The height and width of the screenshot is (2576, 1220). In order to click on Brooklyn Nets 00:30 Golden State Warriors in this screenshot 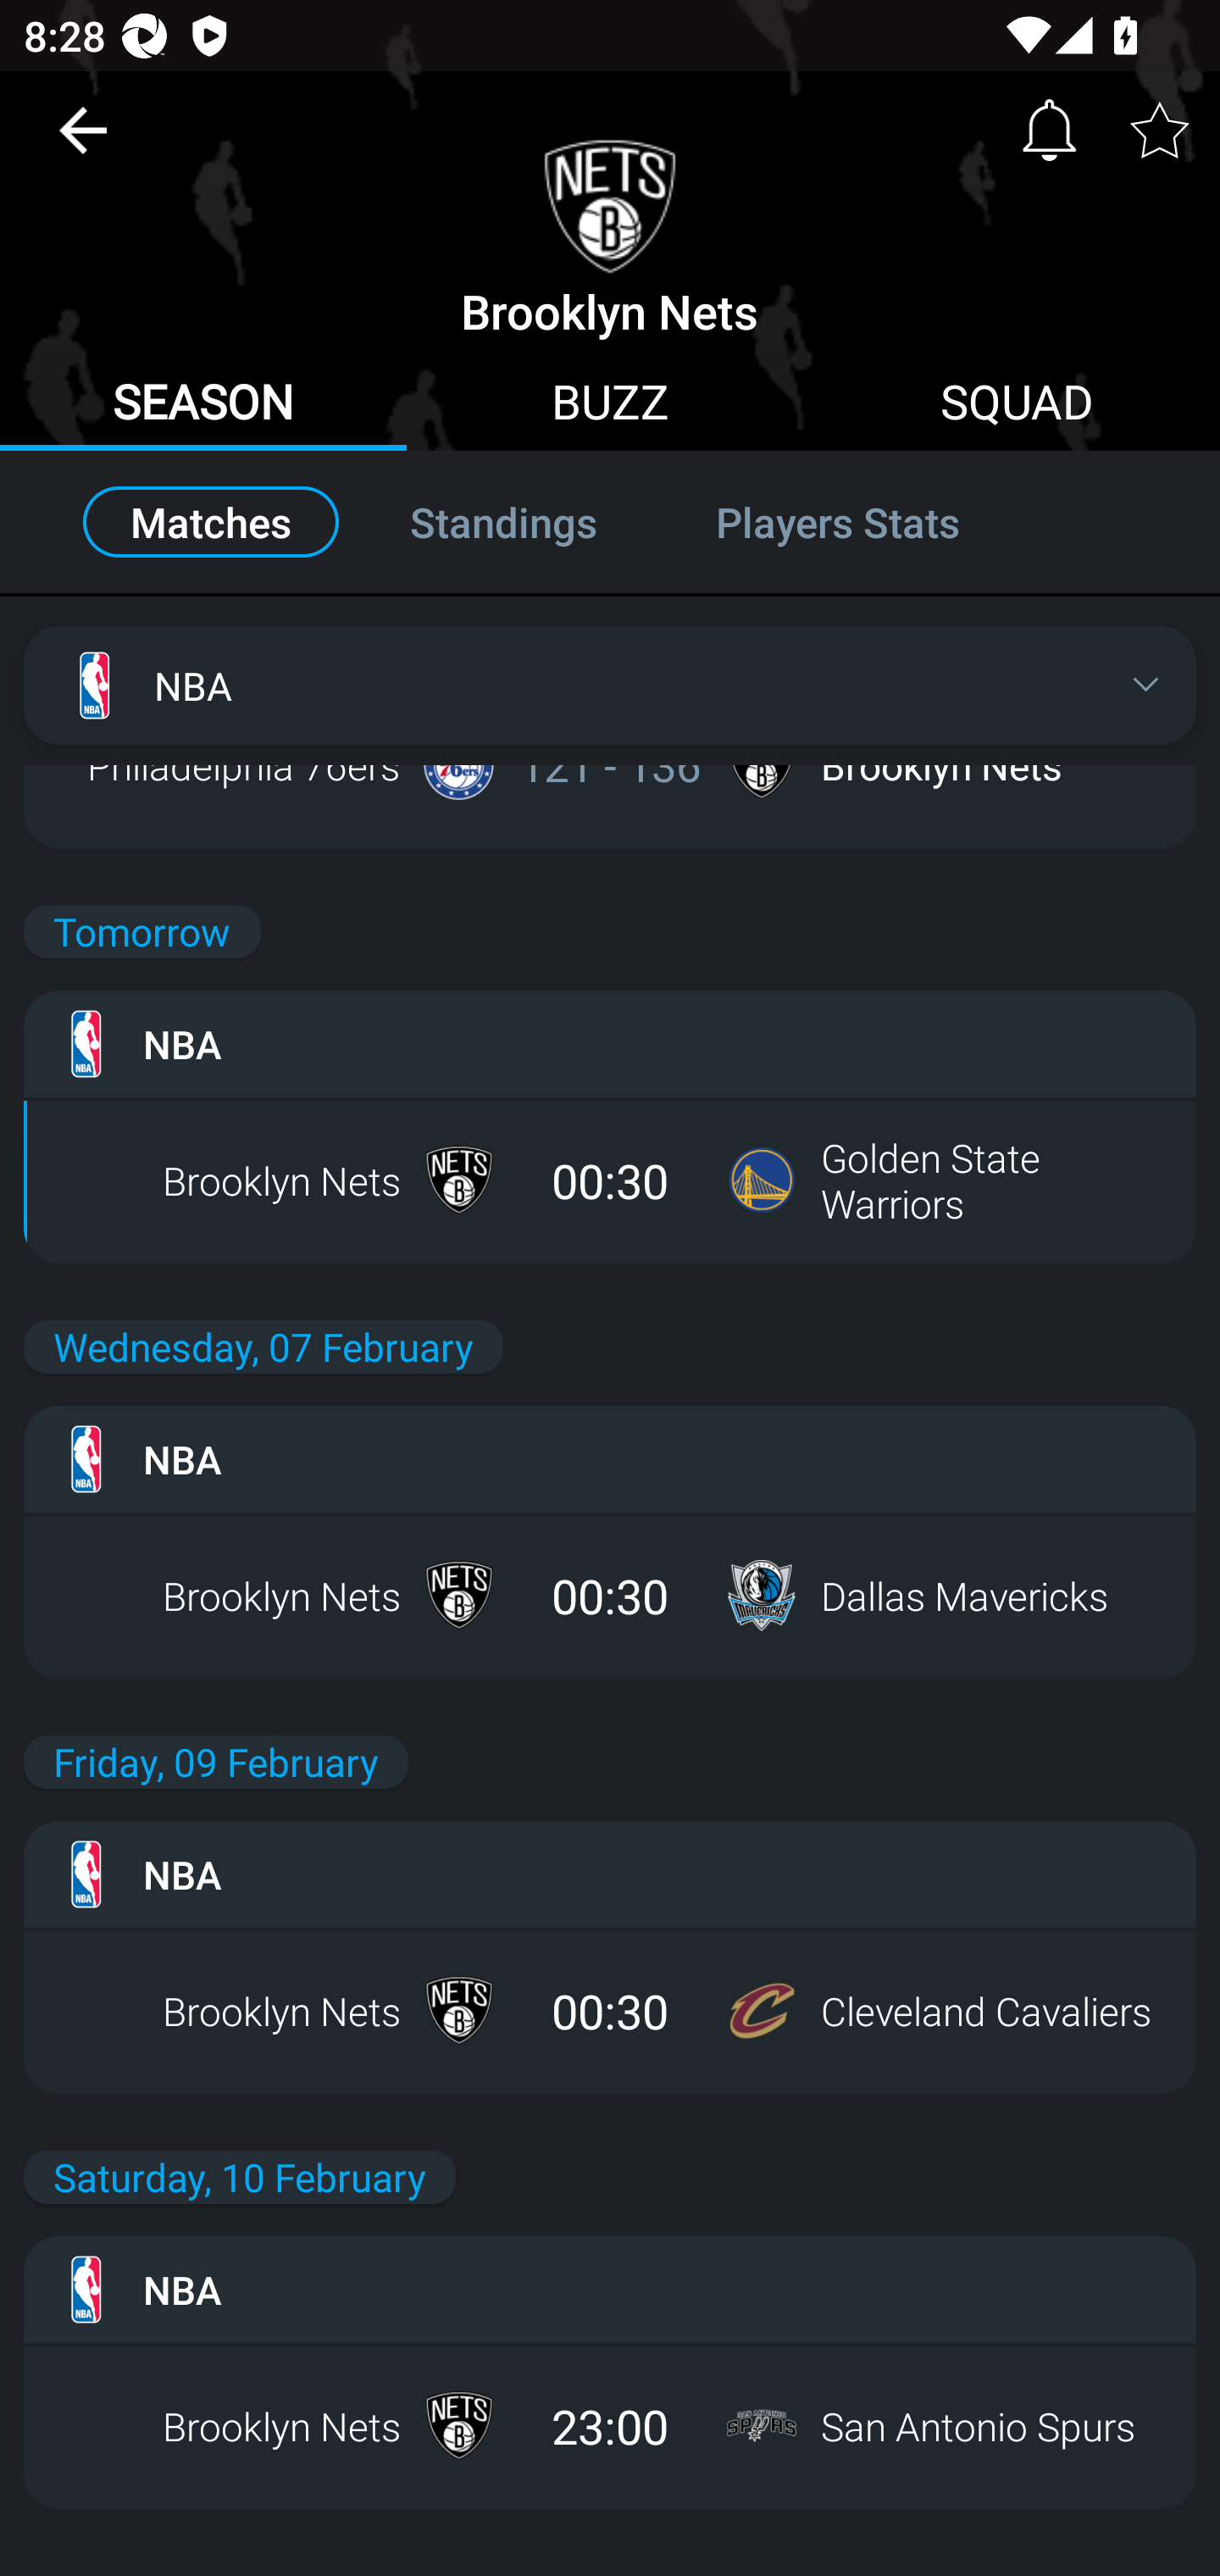, I will do `click(610, 1180)`.